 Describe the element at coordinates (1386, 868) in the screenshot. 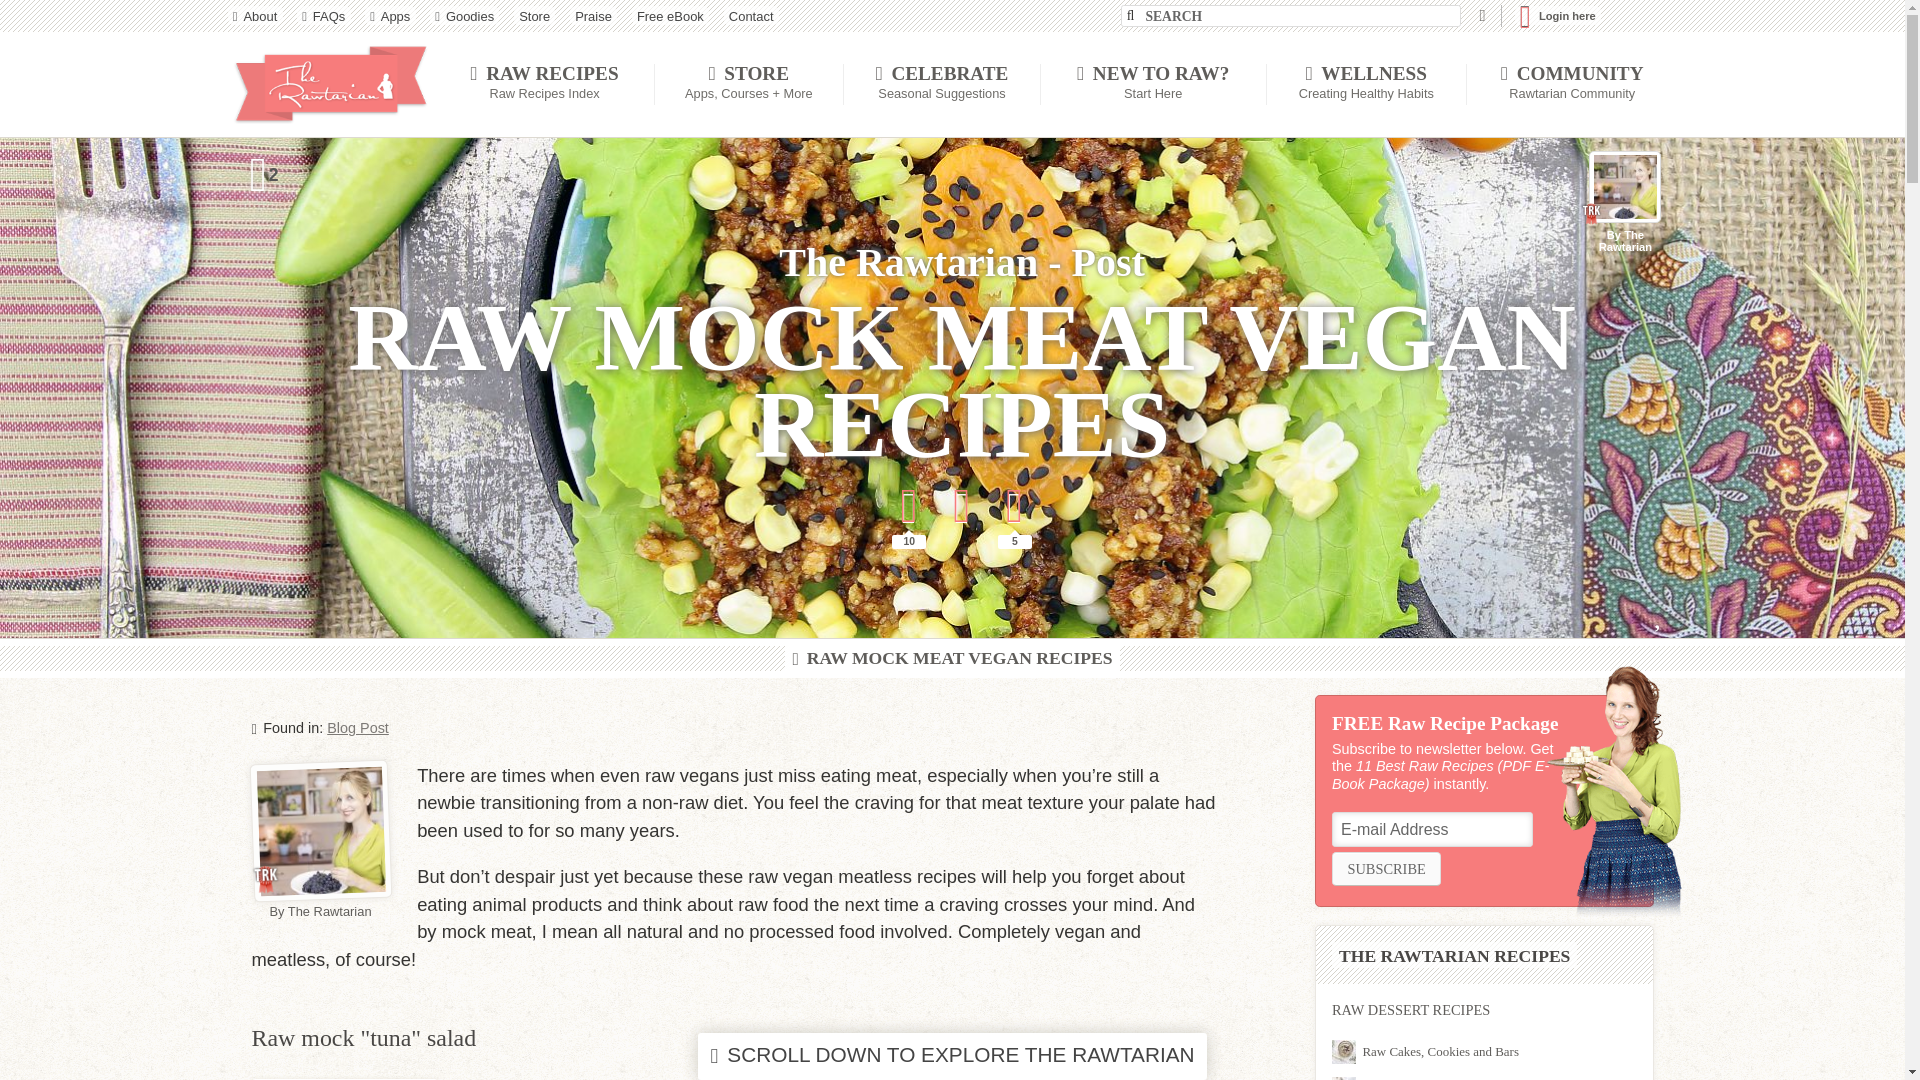

I see `Subscribe` at that location.